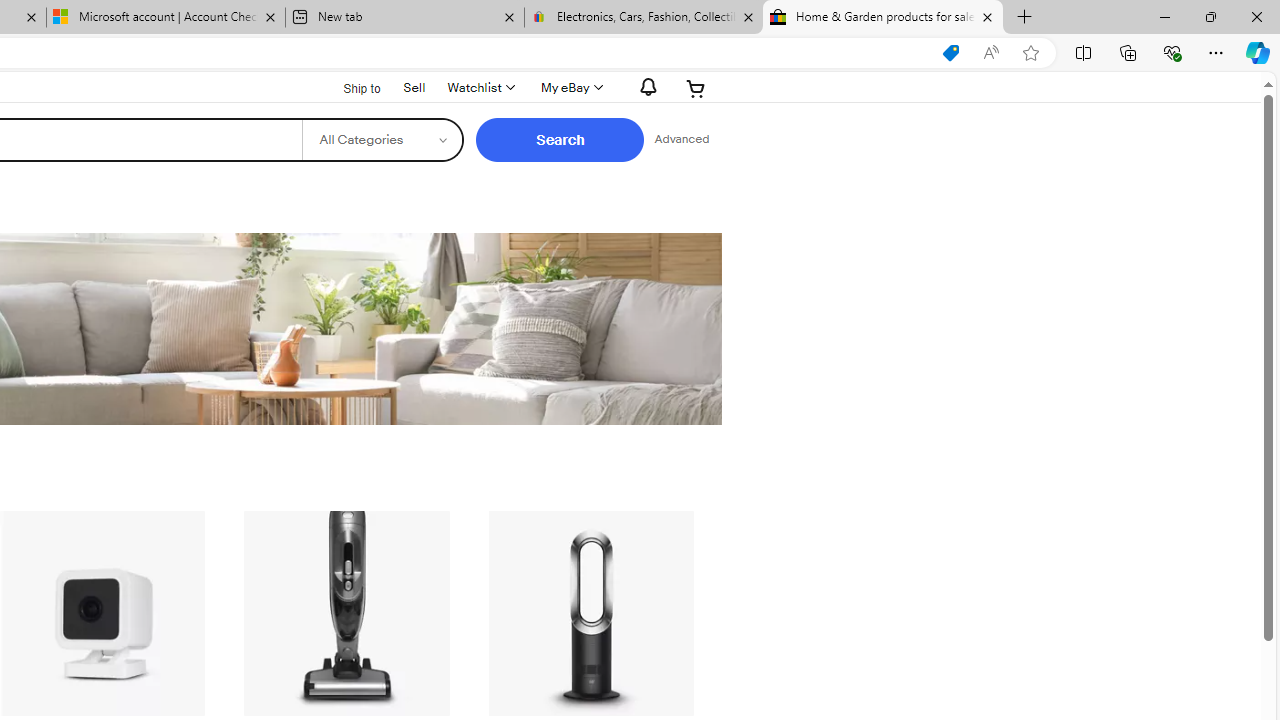 This screenshot has height=720, width=1280. What do you see at coordinates (1025, 18) in the screenshot?
I see `New Tab` at bounding box center [1025, 18].